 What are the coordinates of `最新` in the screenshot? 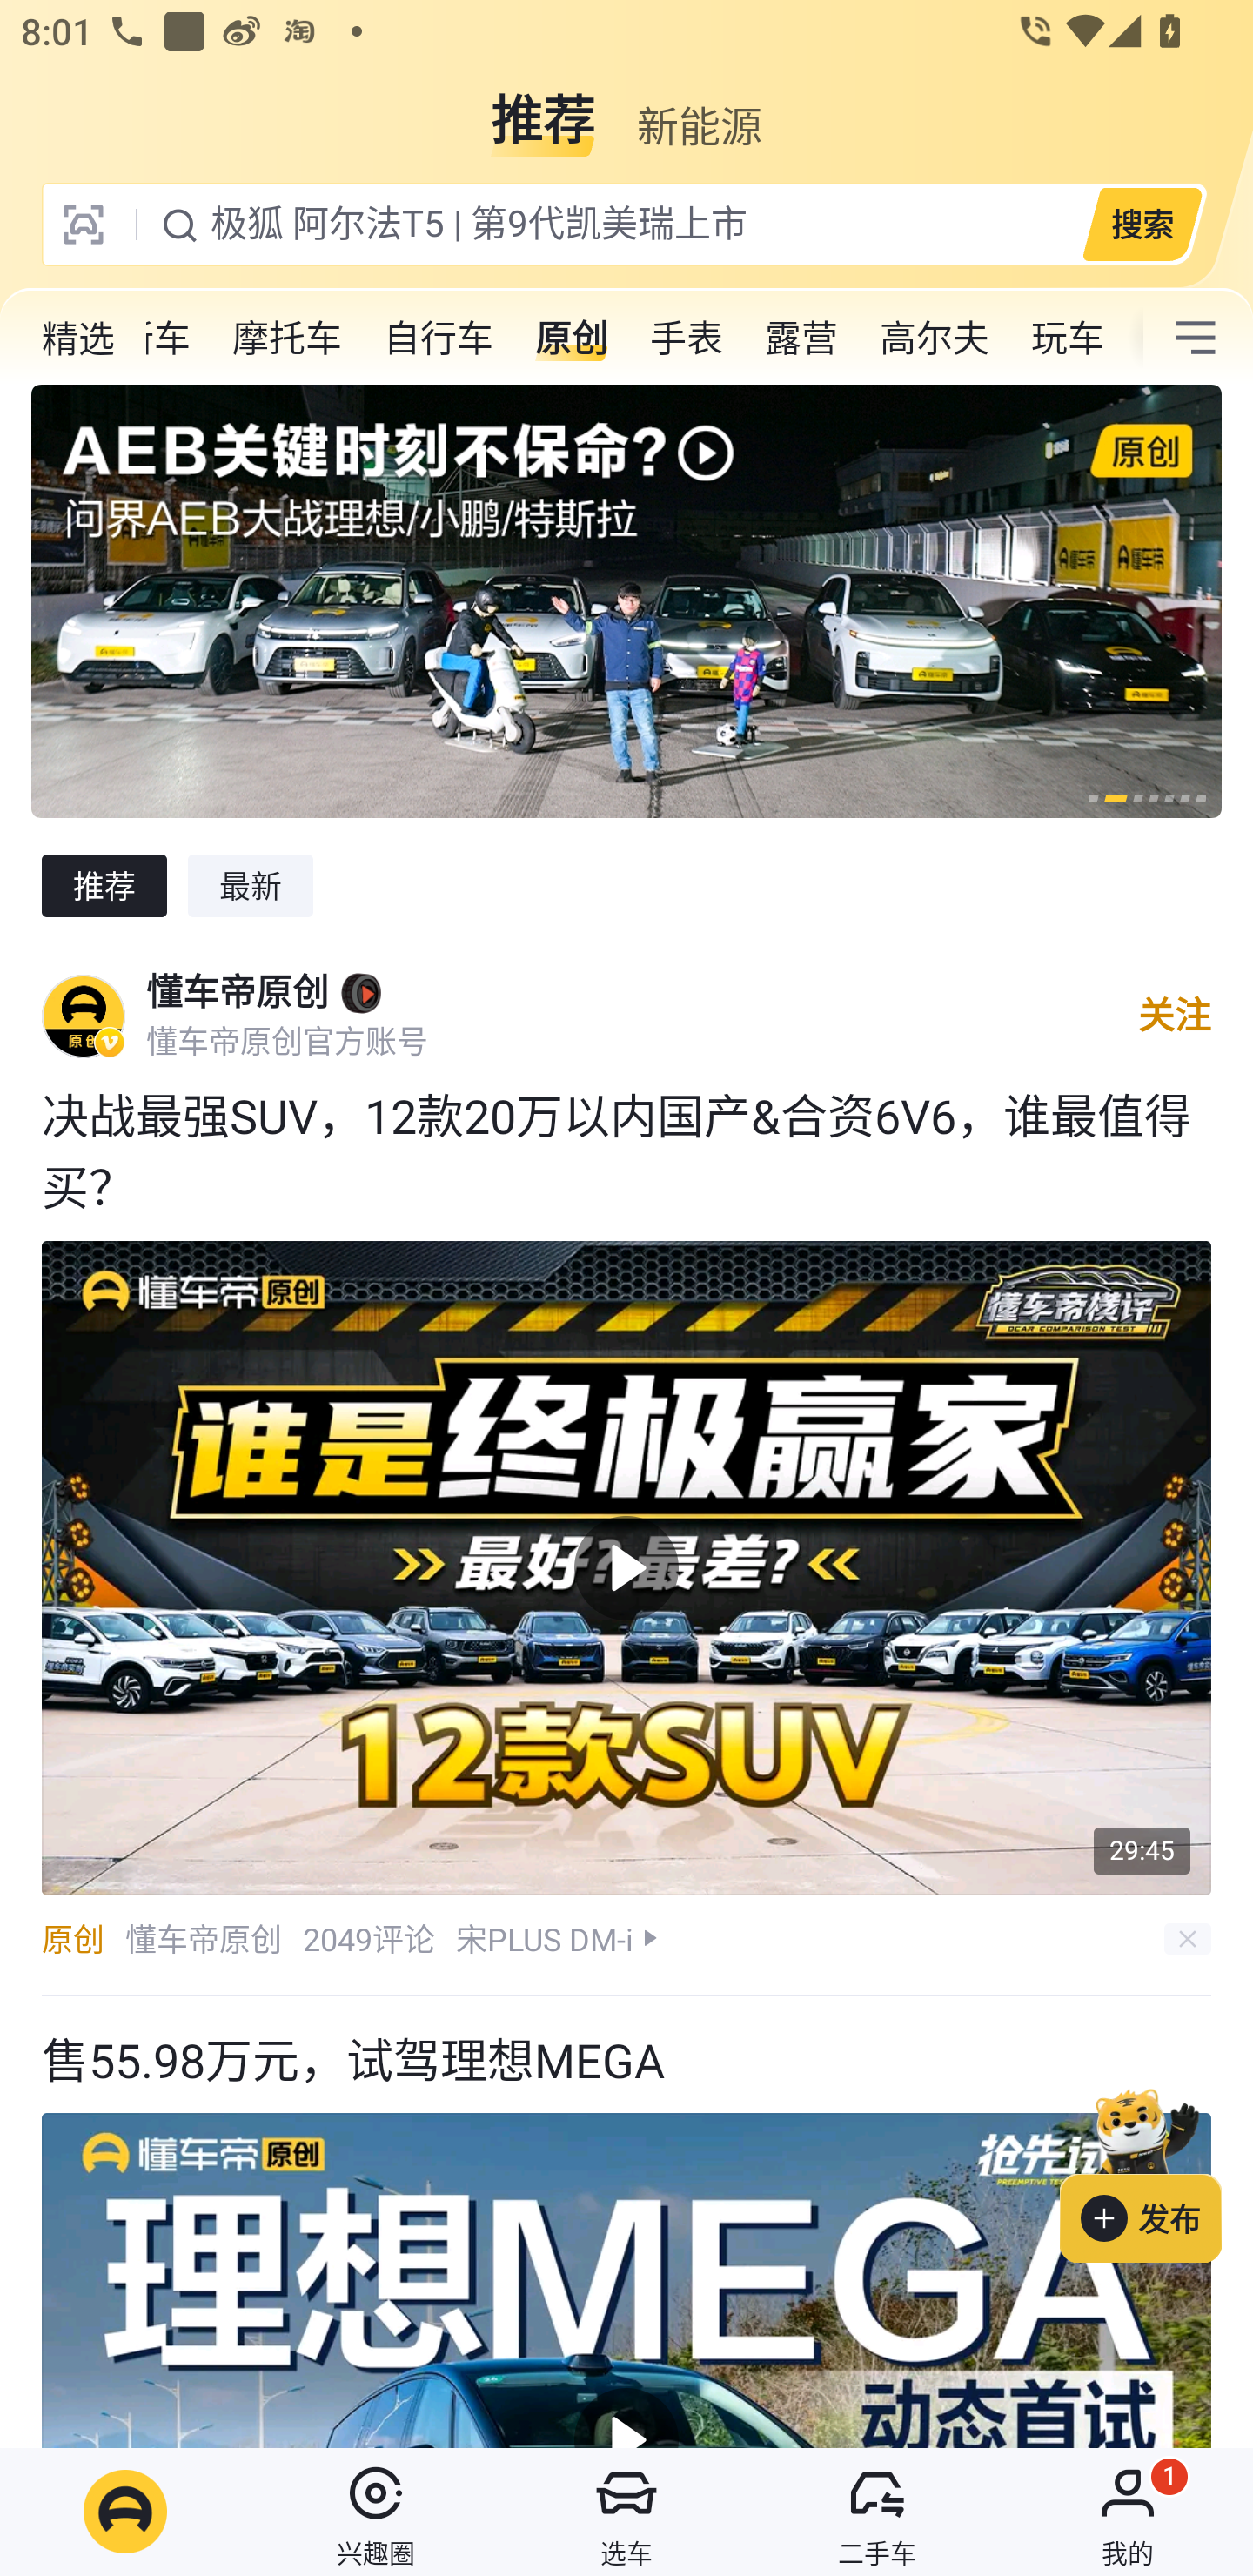 It's located at (251, 886).